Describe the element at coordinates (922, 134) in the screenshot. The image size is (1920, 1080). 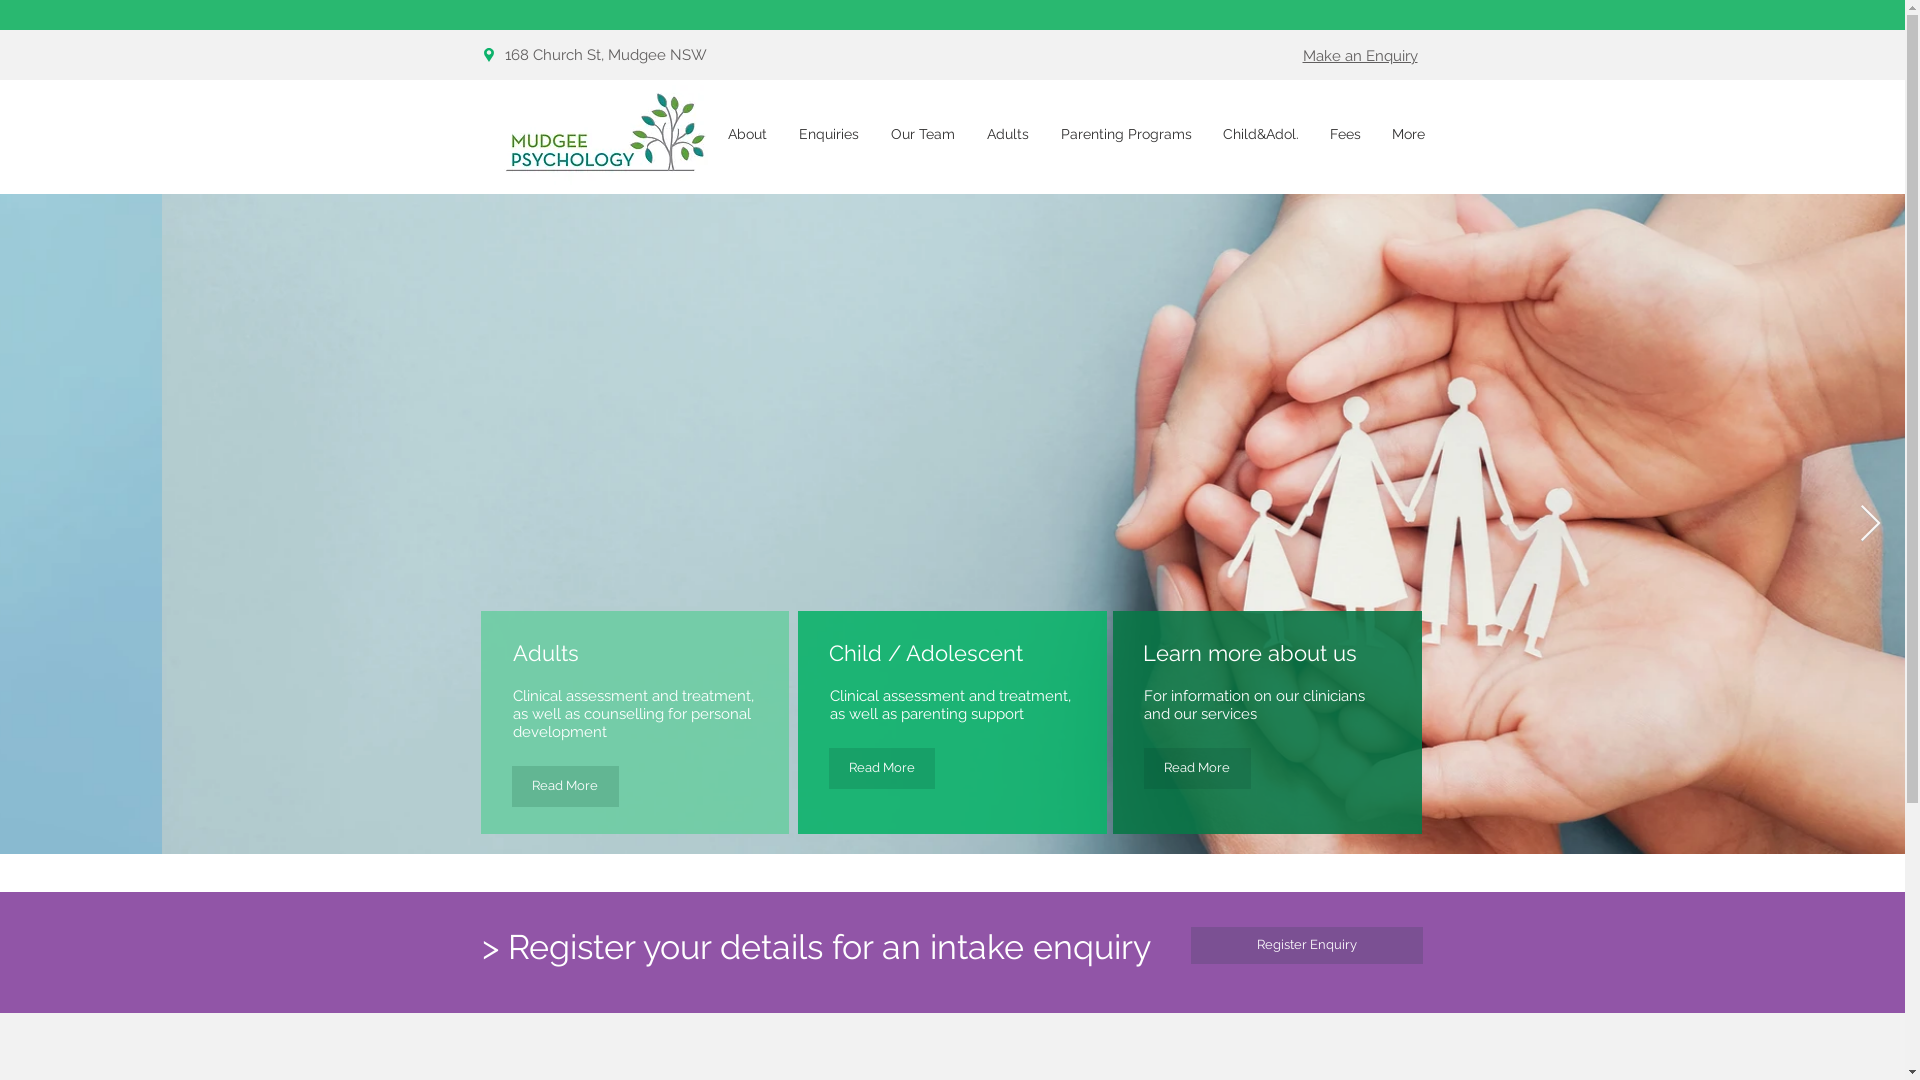
I see `Our Team` at that location.